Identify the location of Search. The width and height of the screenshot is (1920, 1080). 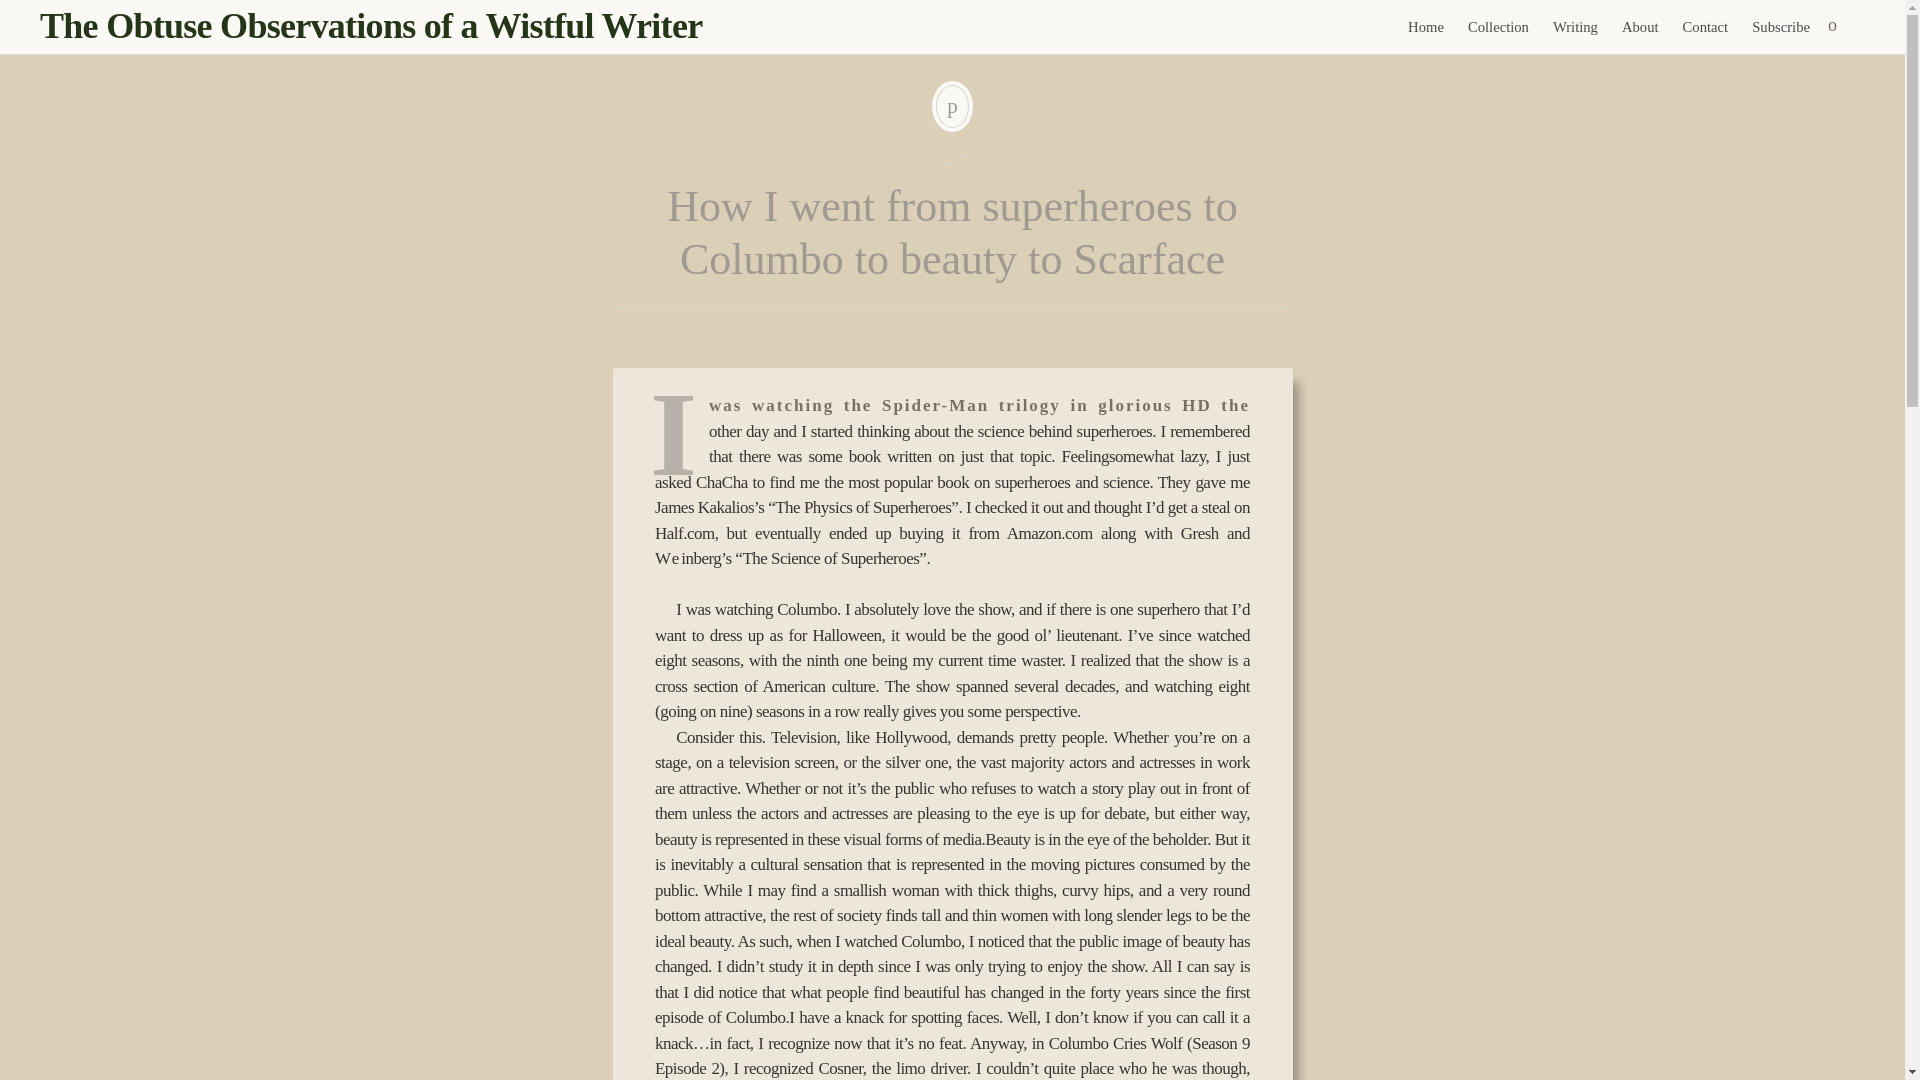
(15, 12).